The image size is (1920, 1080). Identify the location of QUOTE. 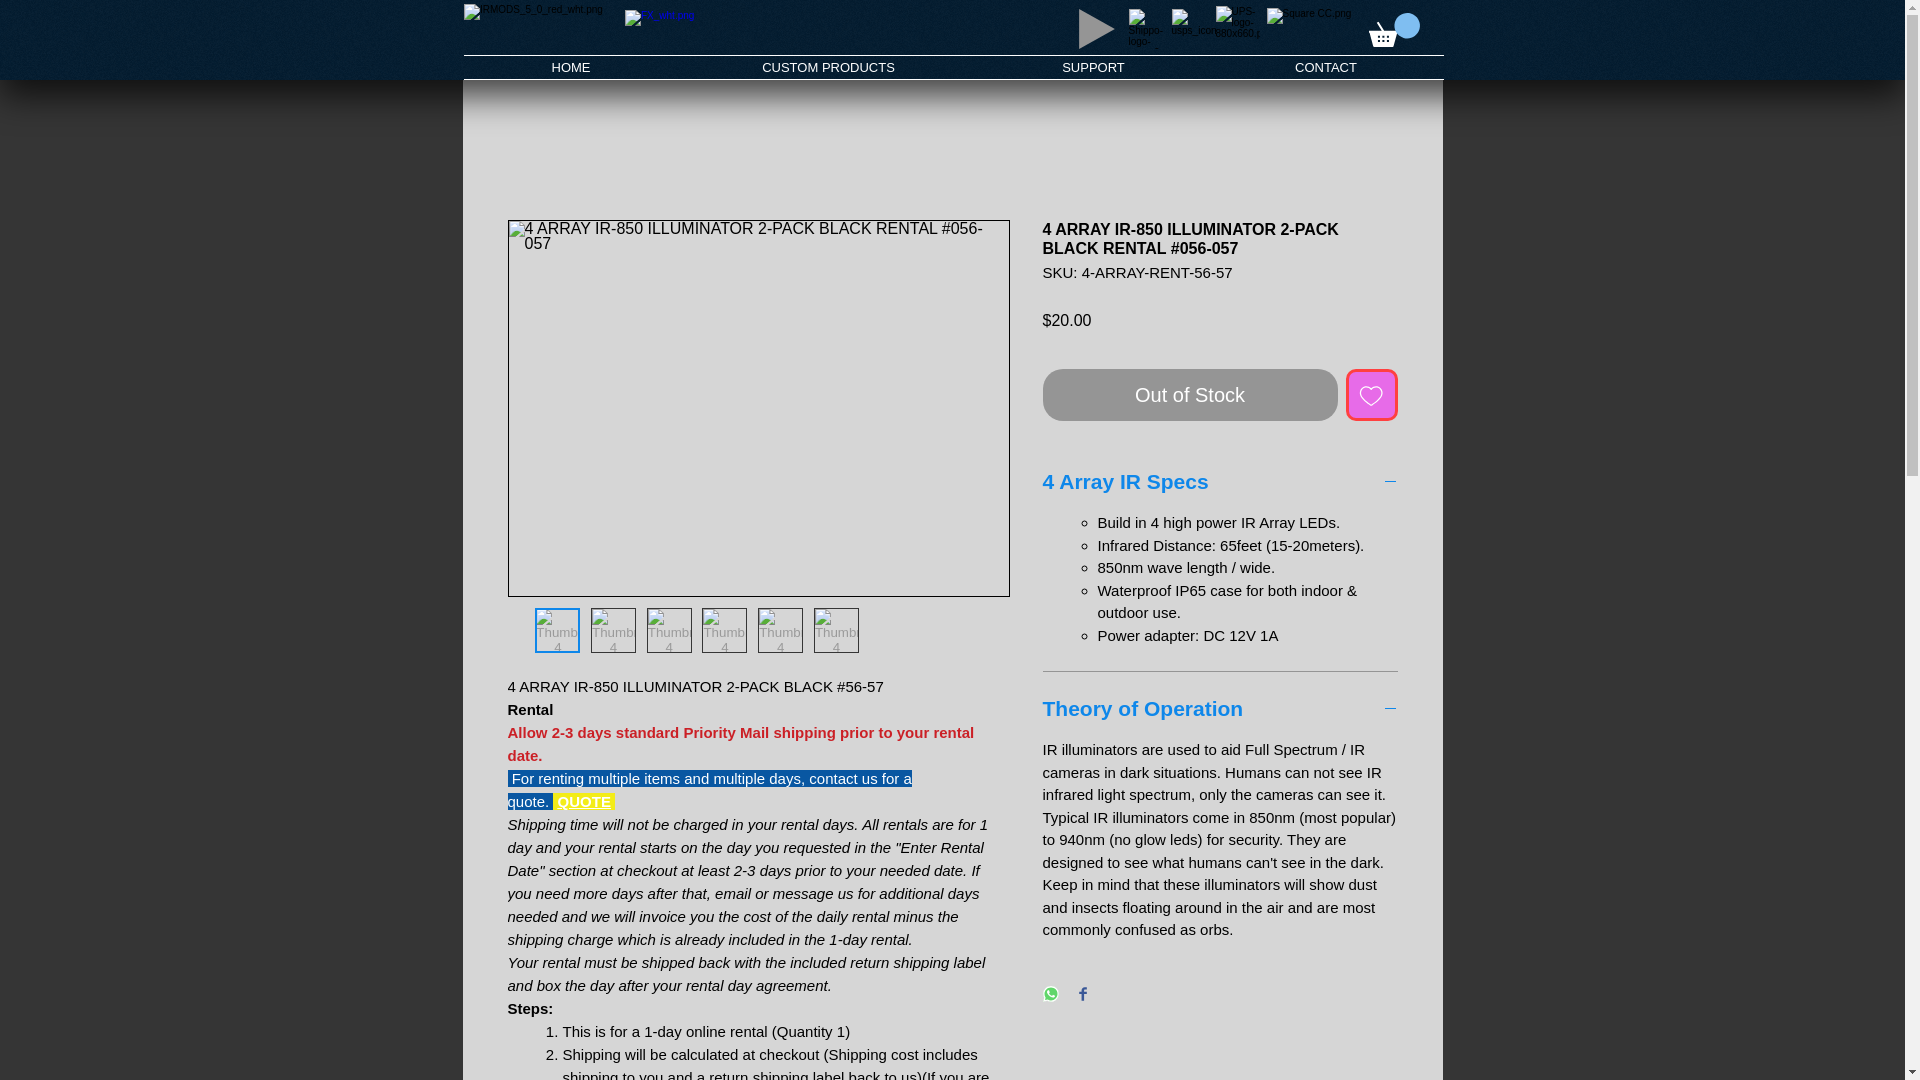
(584, 801).